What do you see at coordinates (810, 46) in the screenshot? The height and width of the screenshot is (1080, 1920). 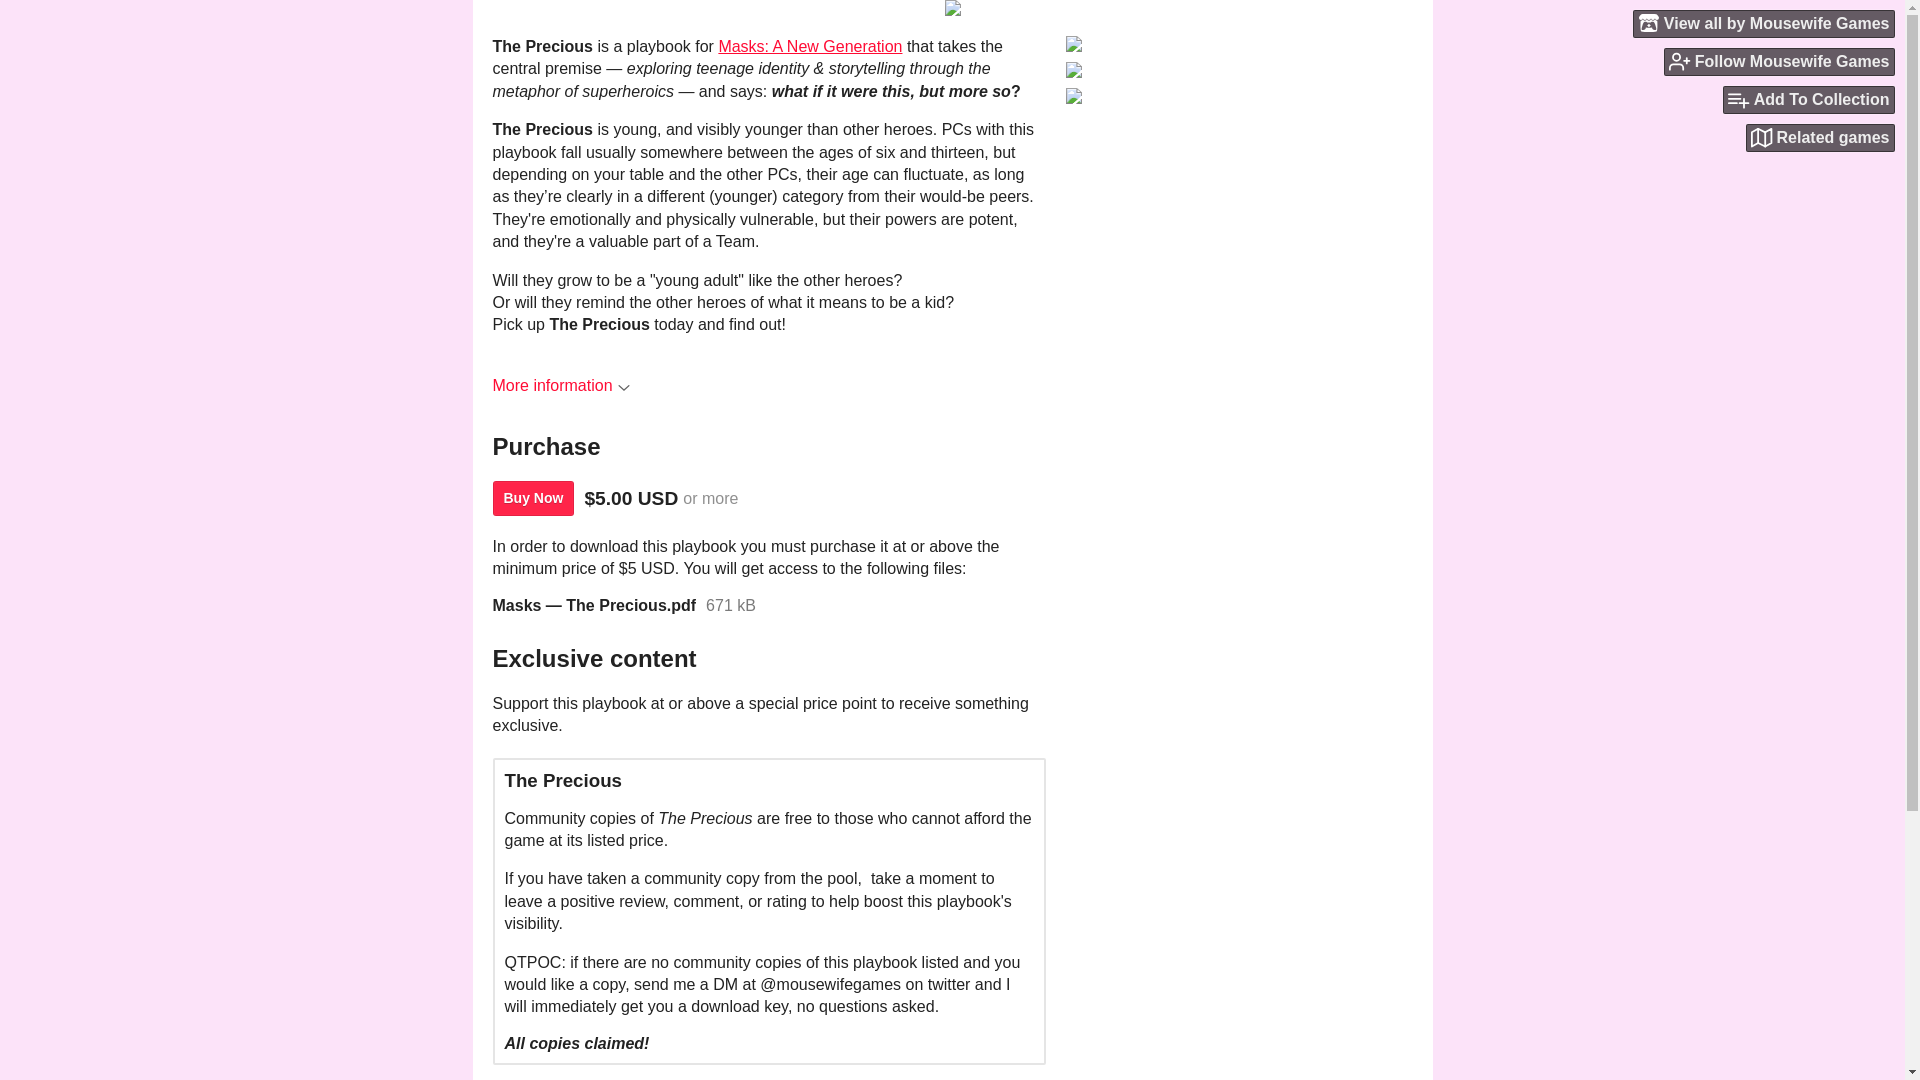 I see `Masks: A New Generation` at bounding box center [810, 46].